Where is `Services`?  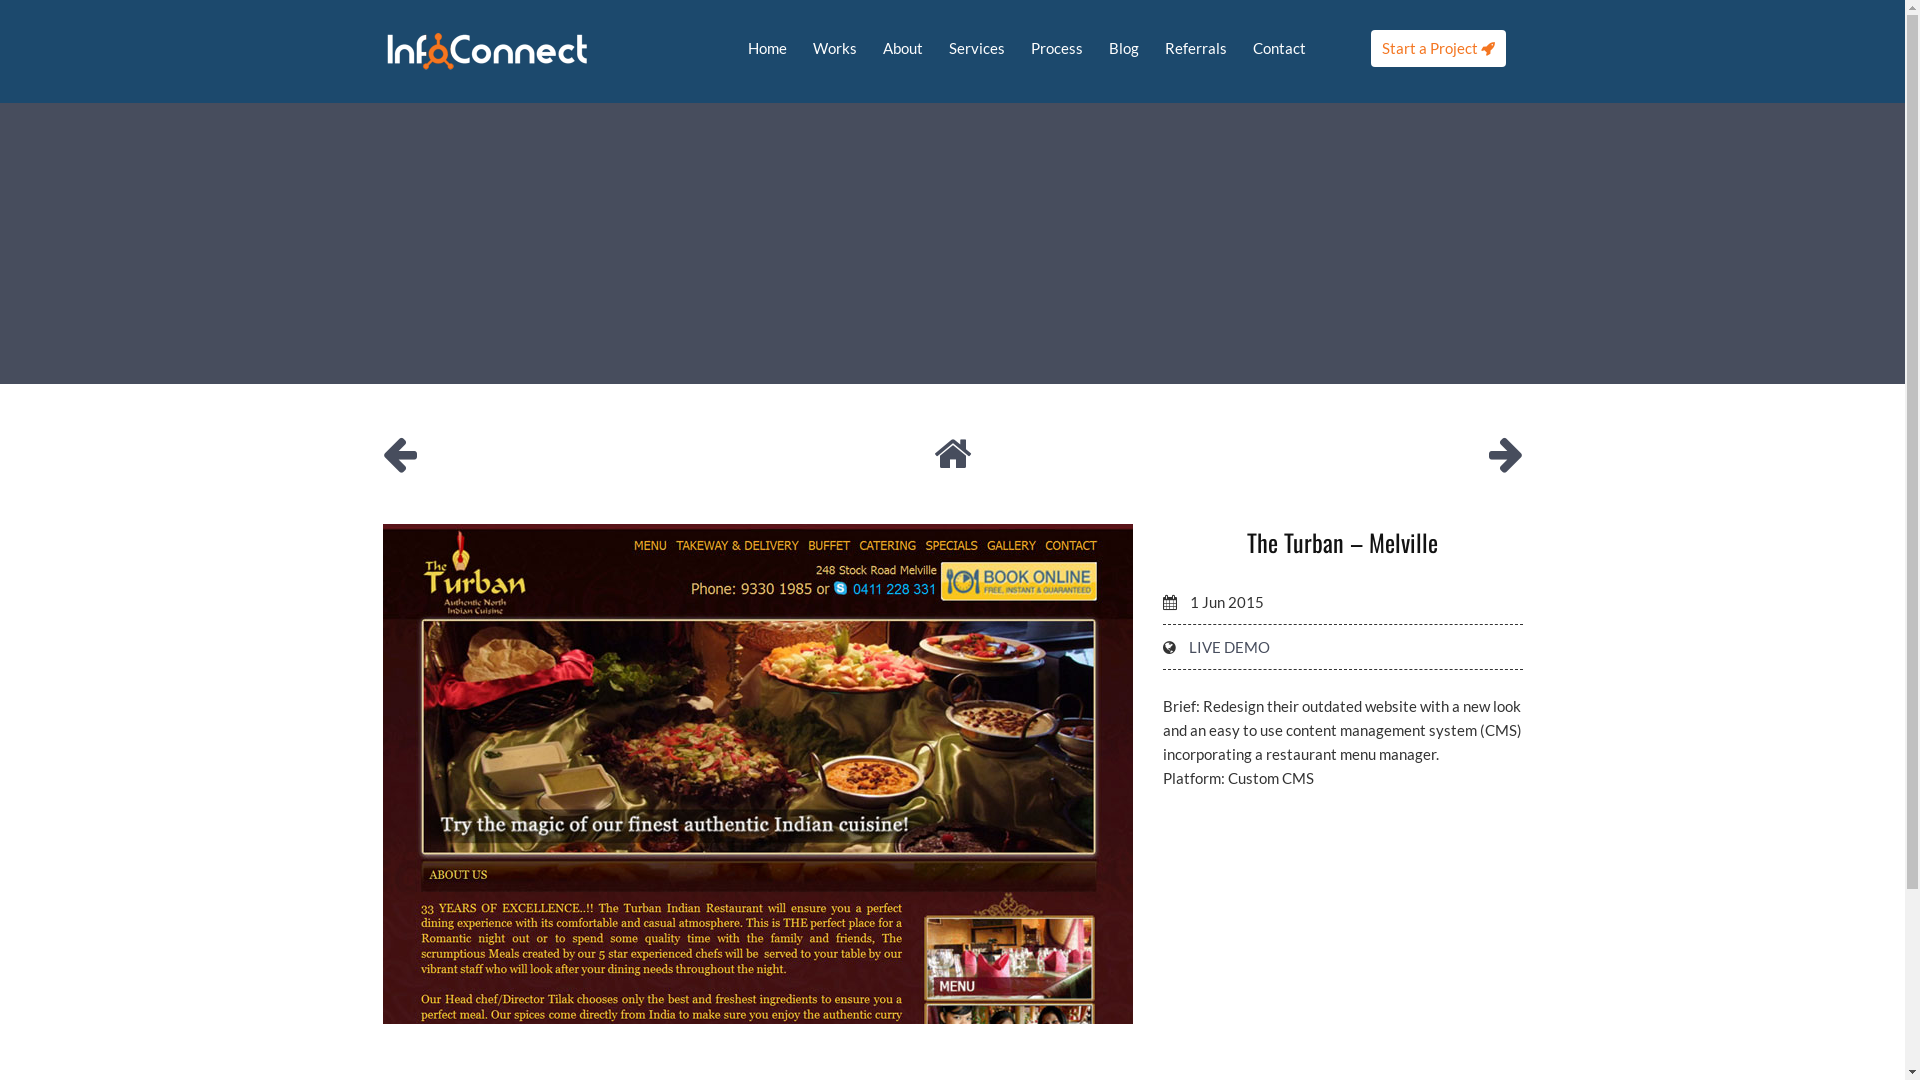
Services is located at coordinates (977, 48).